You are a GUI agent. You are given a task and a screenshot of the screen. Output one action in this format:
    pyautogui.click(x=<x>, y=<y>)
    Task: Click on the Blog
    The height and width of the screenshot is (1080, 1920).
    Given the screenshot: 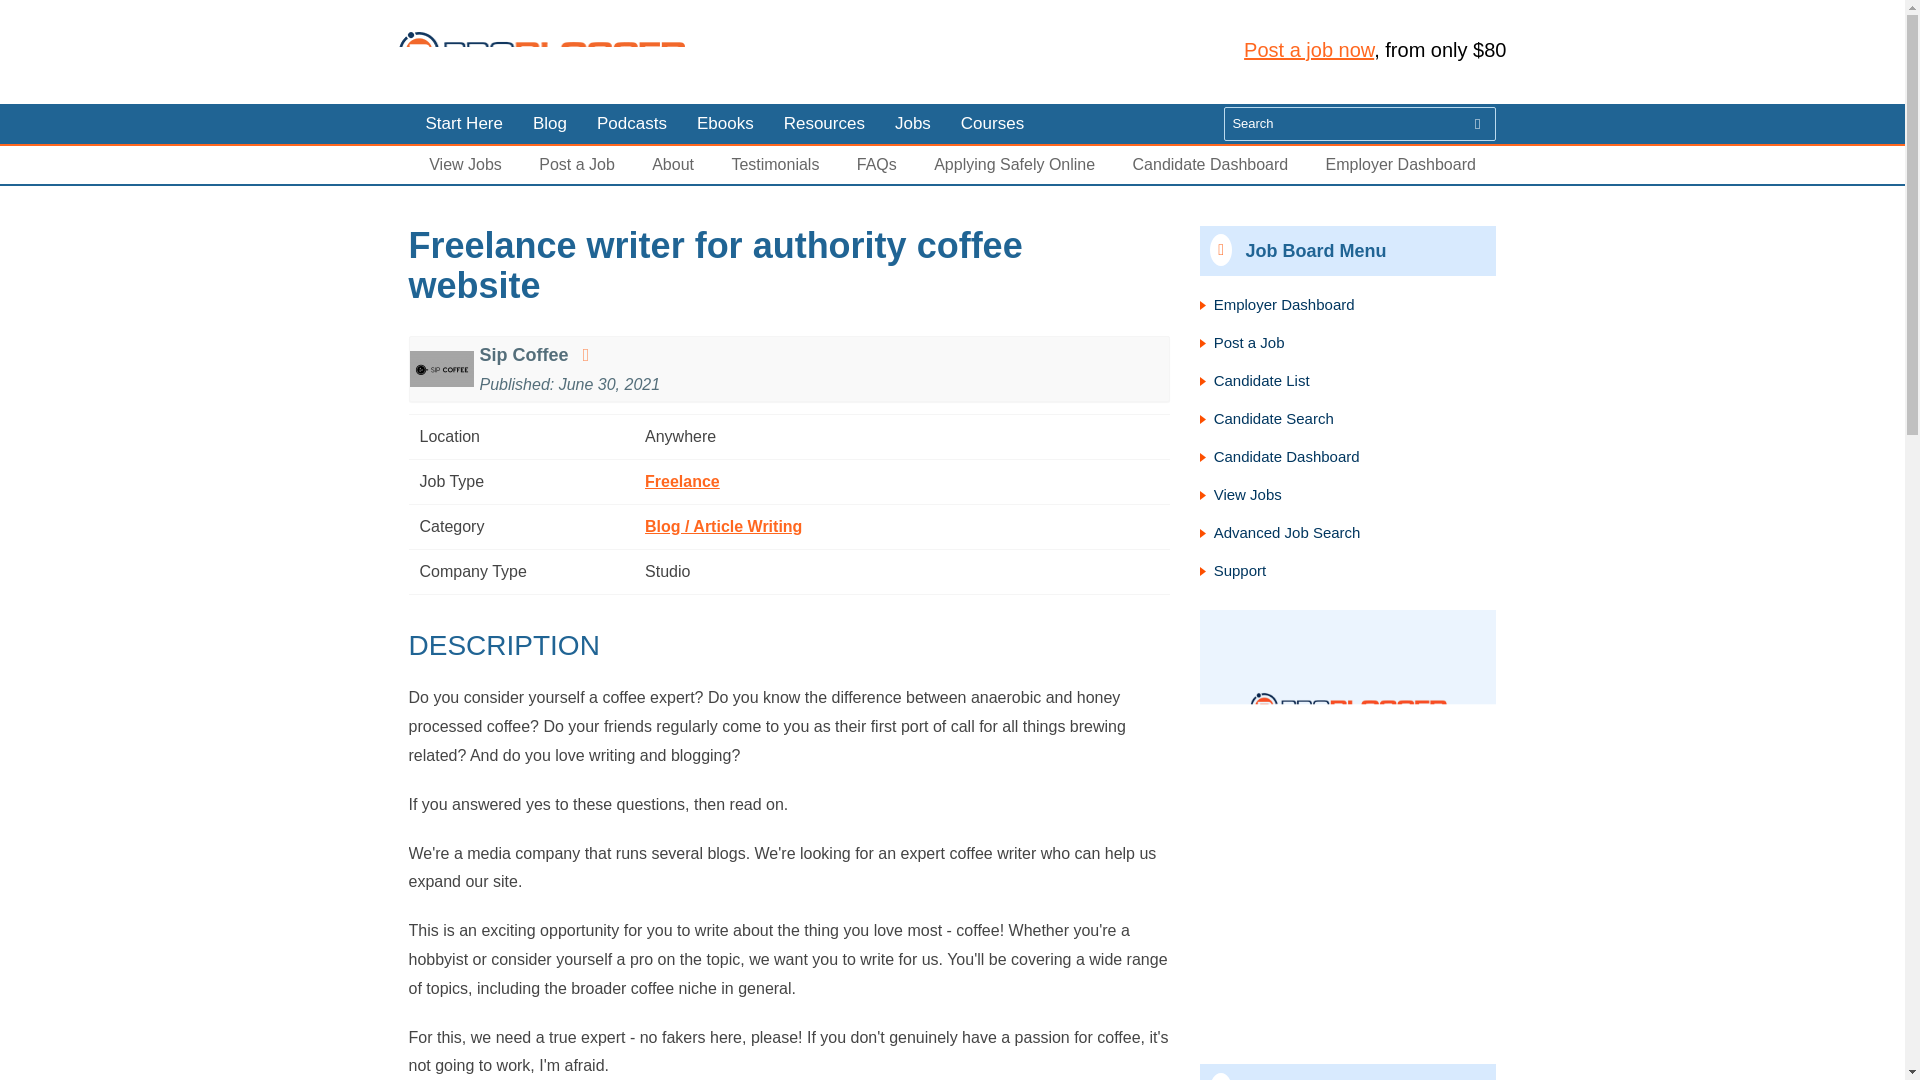 What is the action you would take?
    pyautogui.click(x=550, y=123)
    